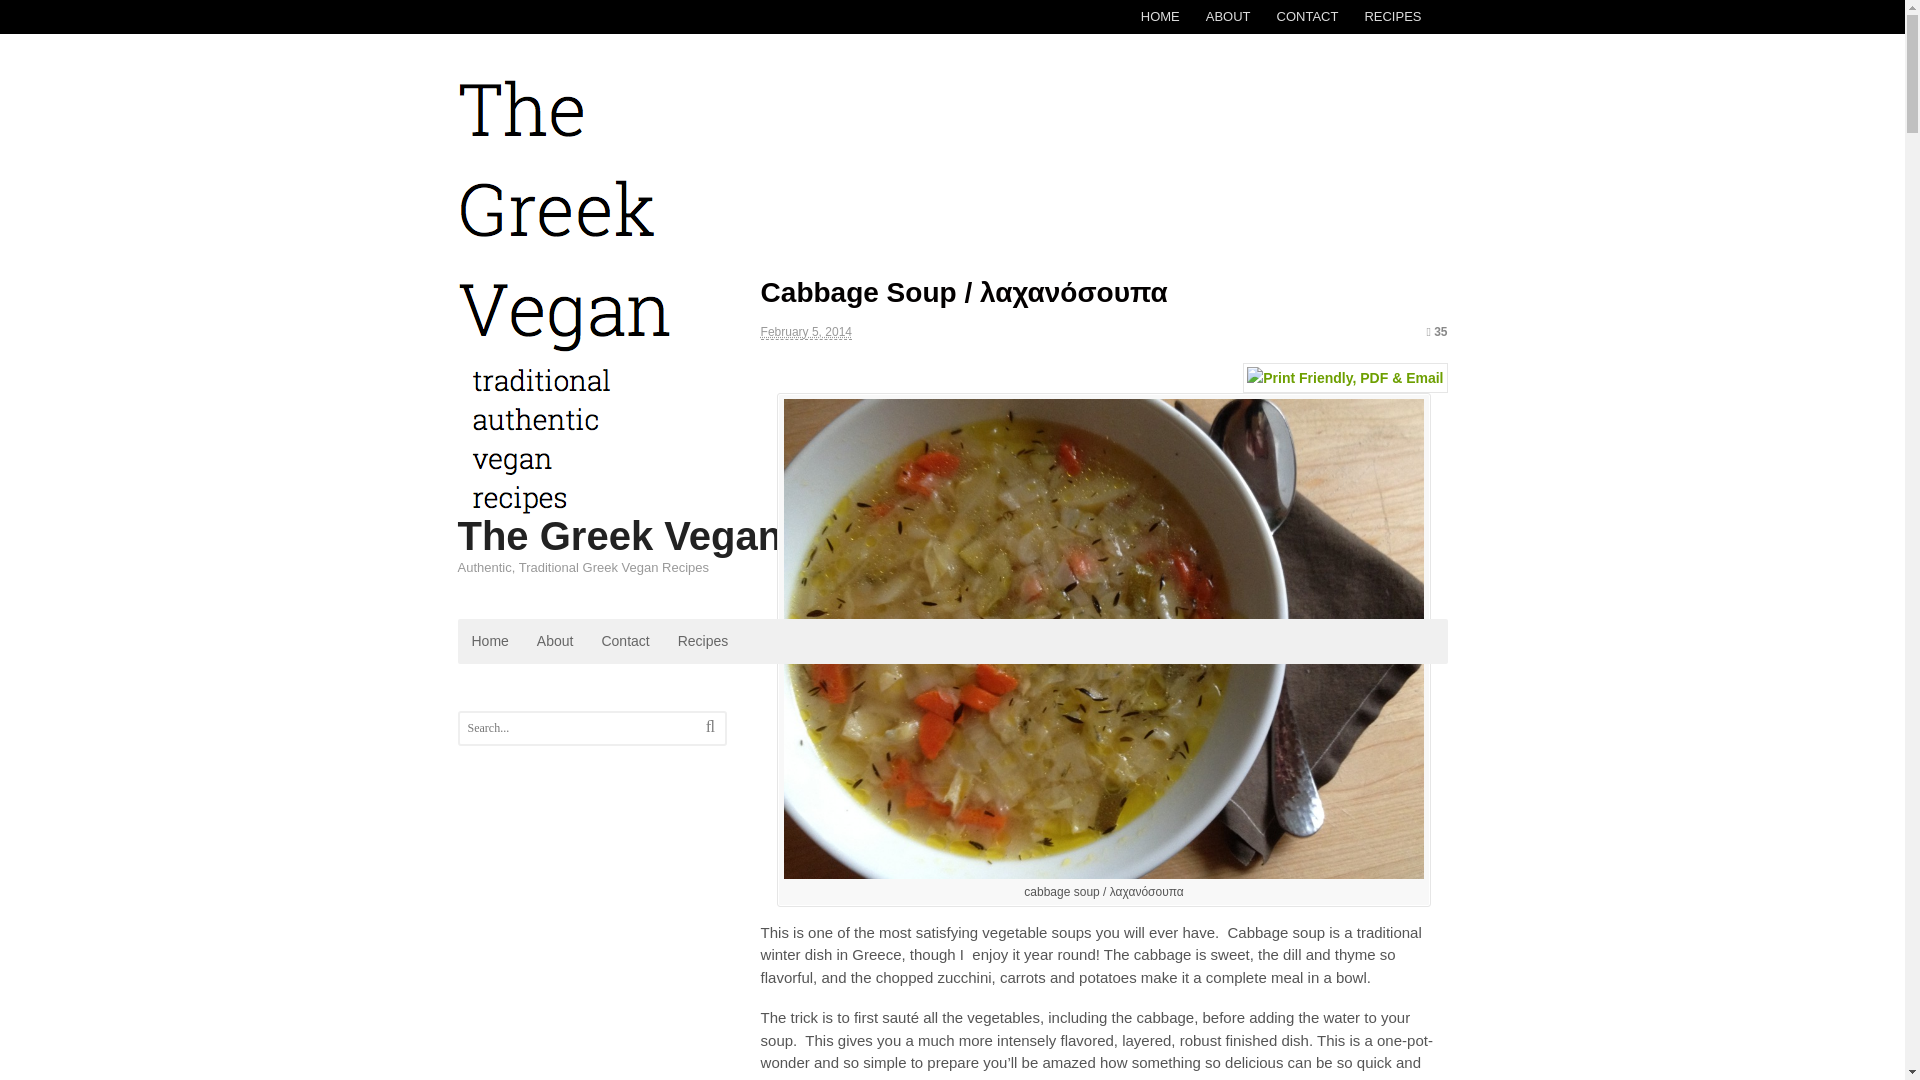 This screenshot has height=1080, width=1920. What do you see at coordinates (704, 641) in the screenshot?
I see `Recipes` at bounding box center [704, 641].